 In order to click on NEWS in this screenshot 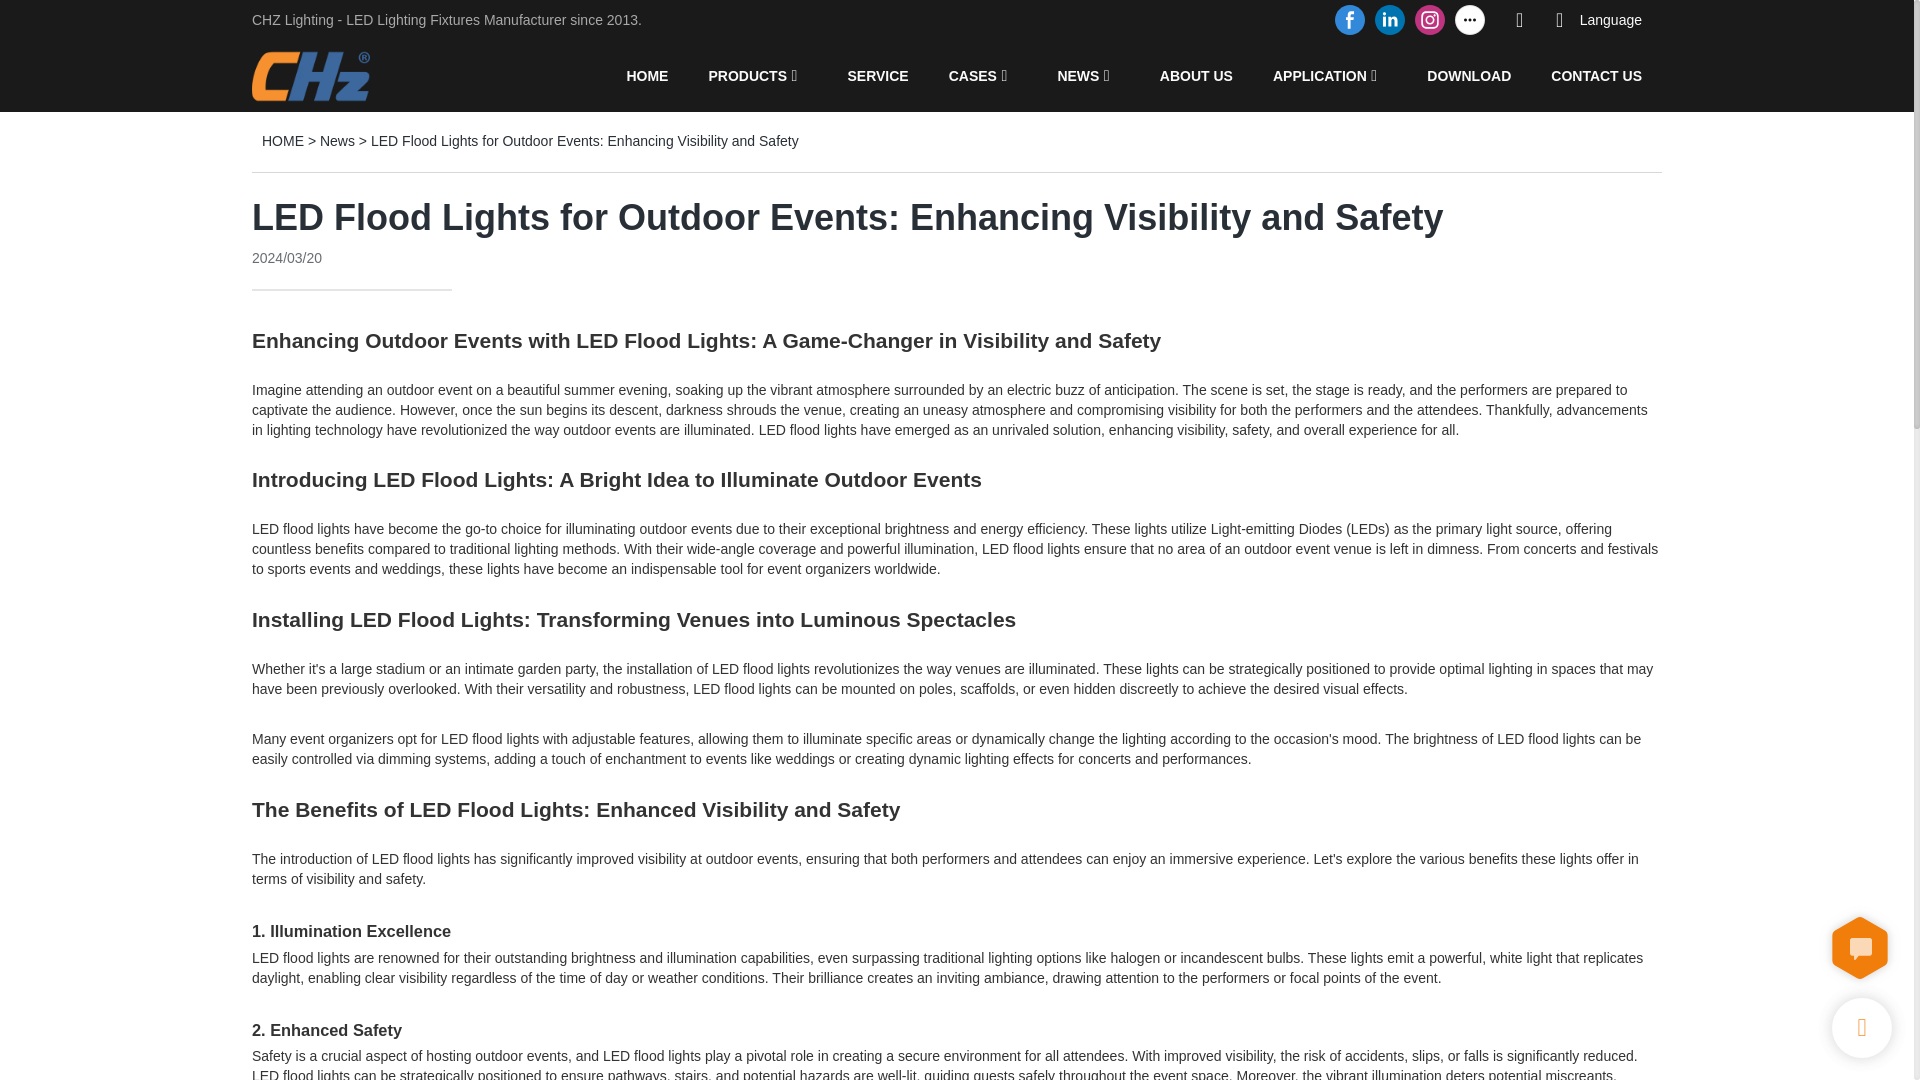, I will do `click(1078, 75)`.